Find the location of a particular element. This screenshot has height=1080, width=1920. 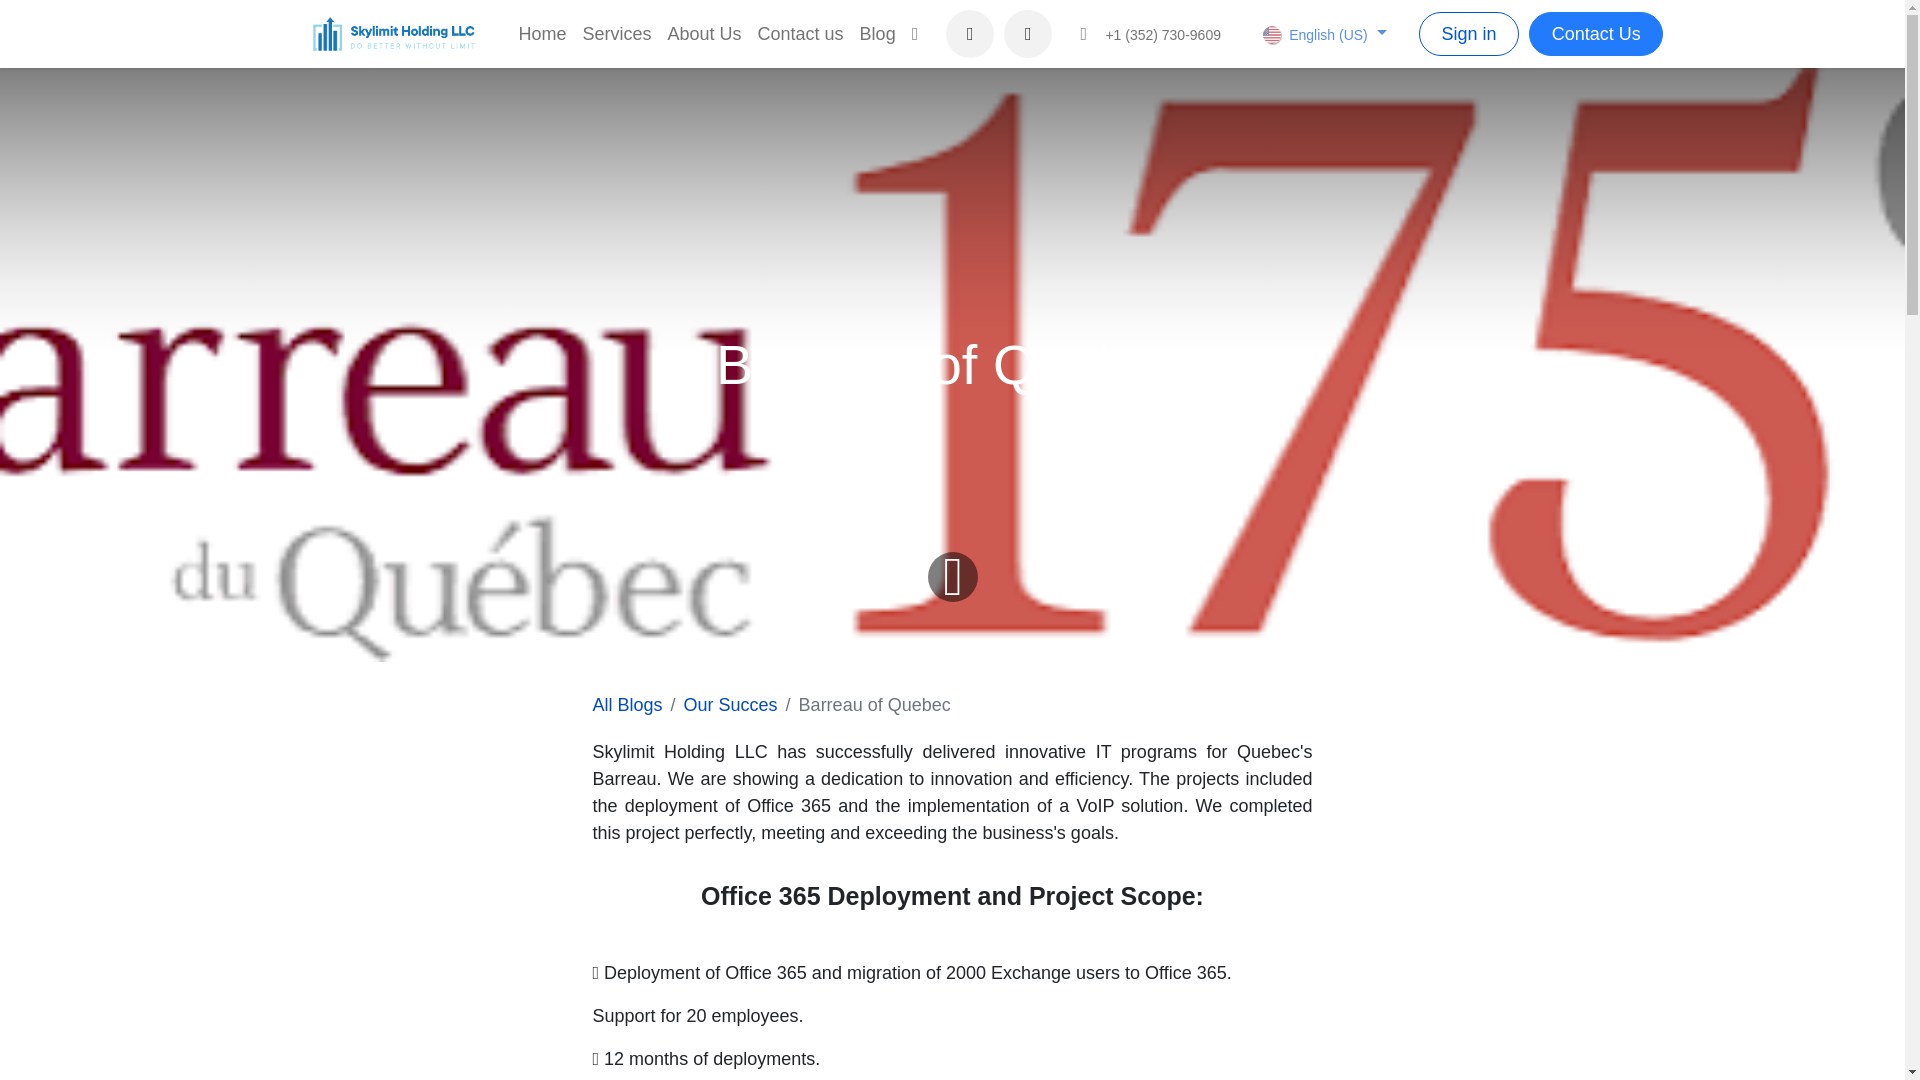

Blog is located at coordinates (878, 33).